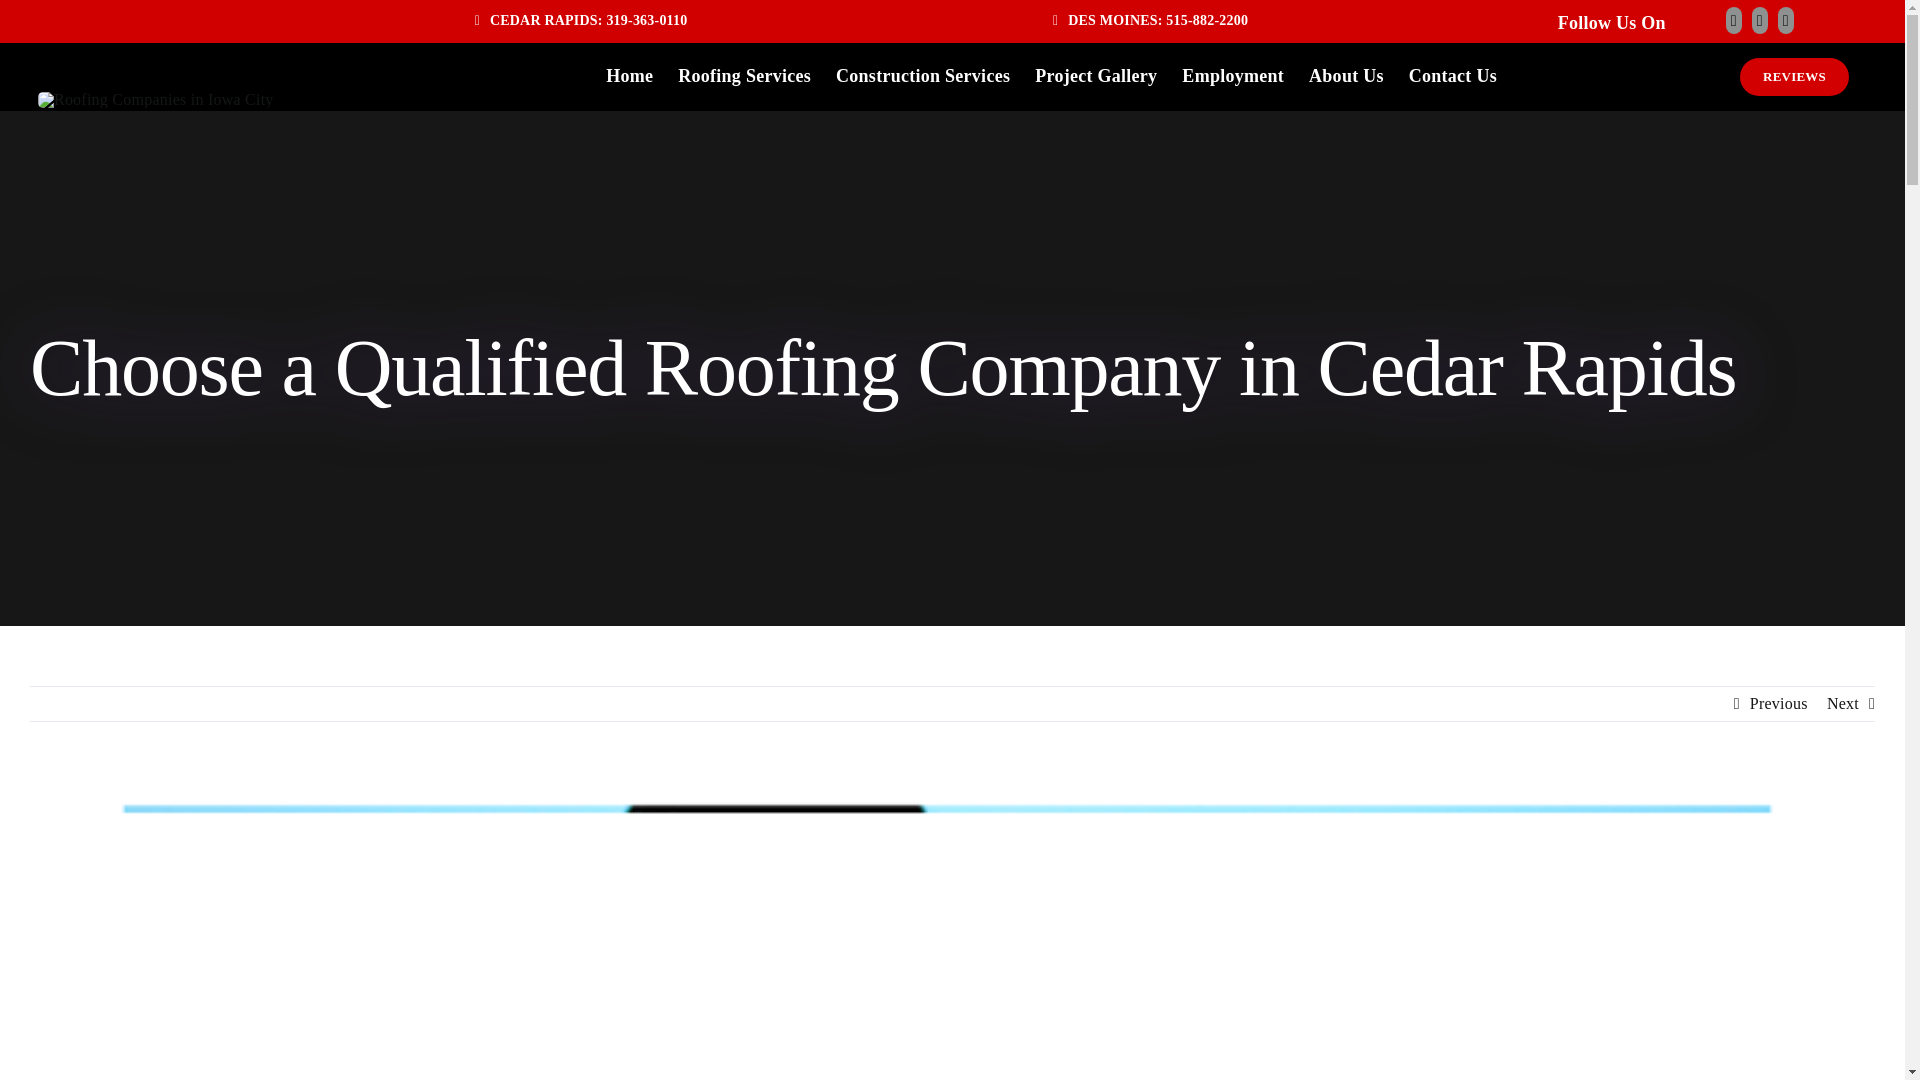  What do you see at coordinates (922, 76) in the screenshot?
I see `Construction Services` at bounding box center [922, 76].